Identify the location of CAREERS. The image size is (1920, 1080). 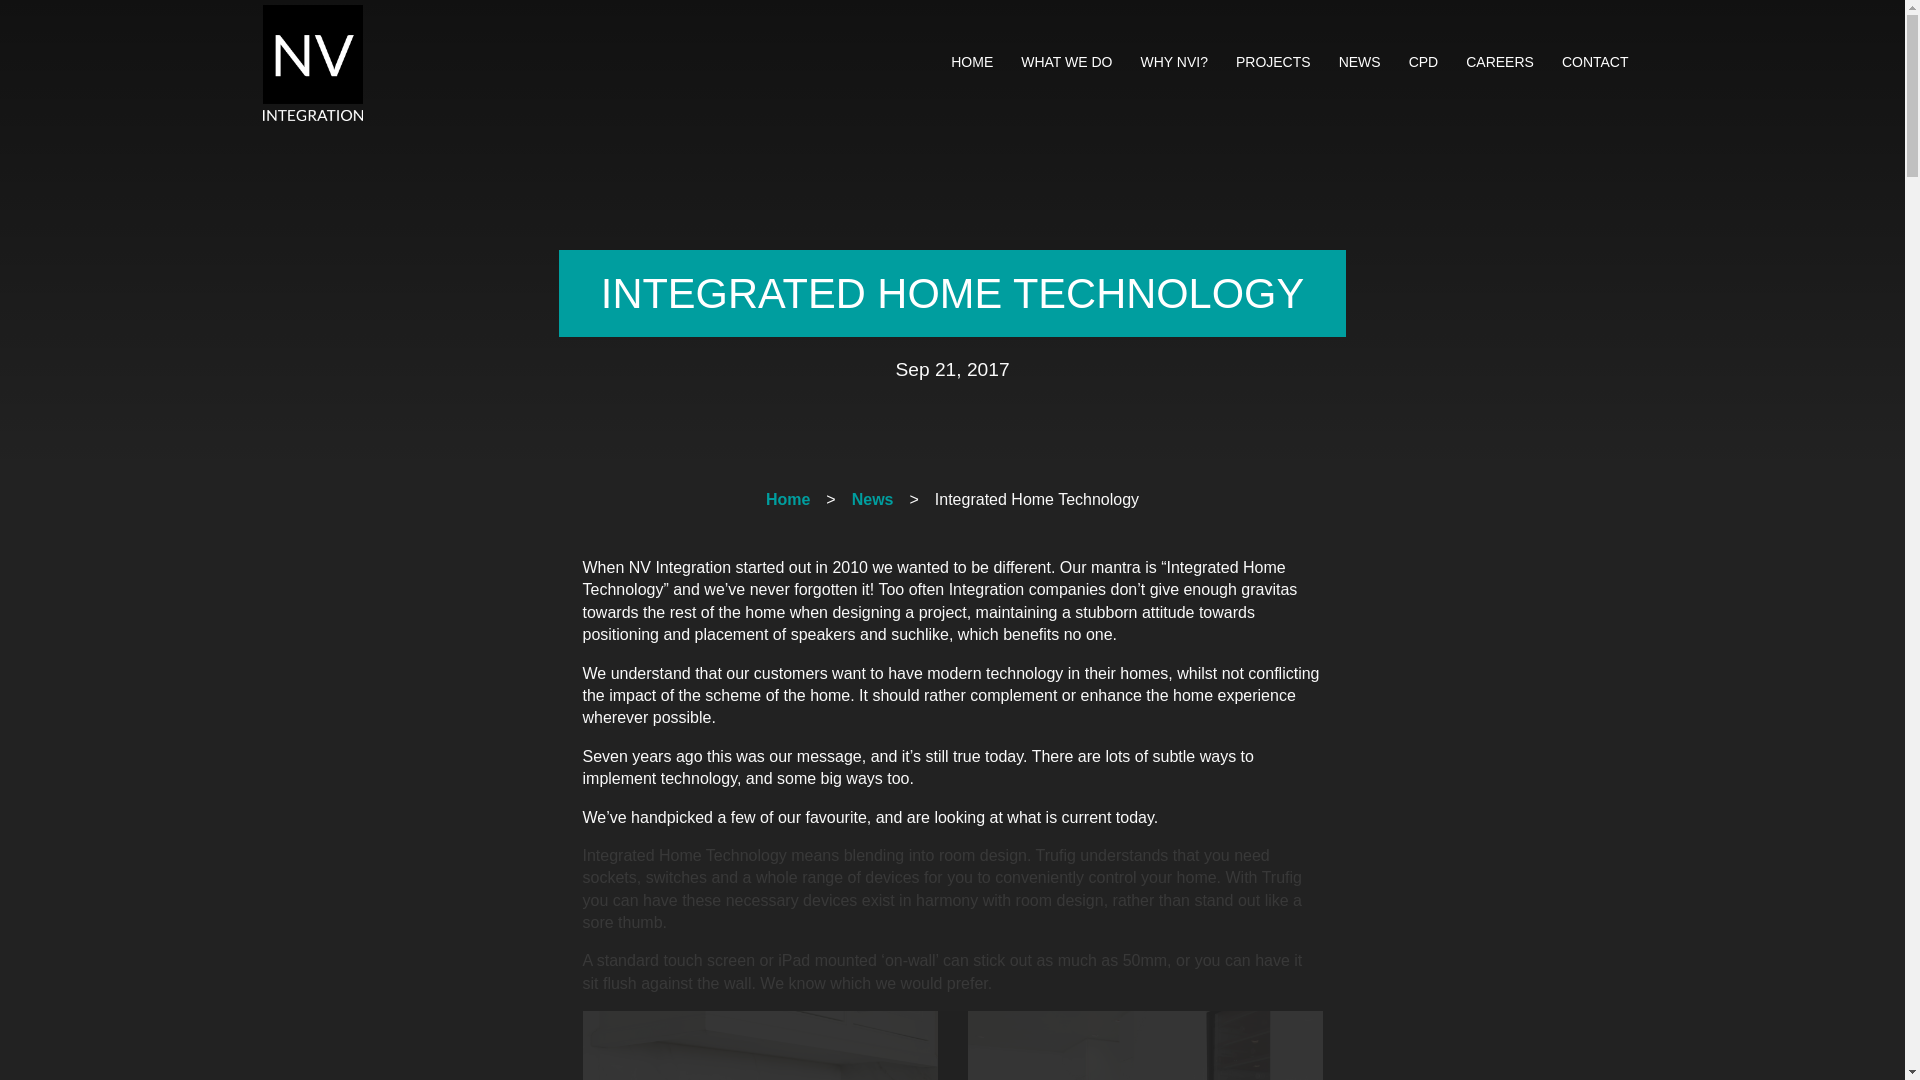
(1499, 62).